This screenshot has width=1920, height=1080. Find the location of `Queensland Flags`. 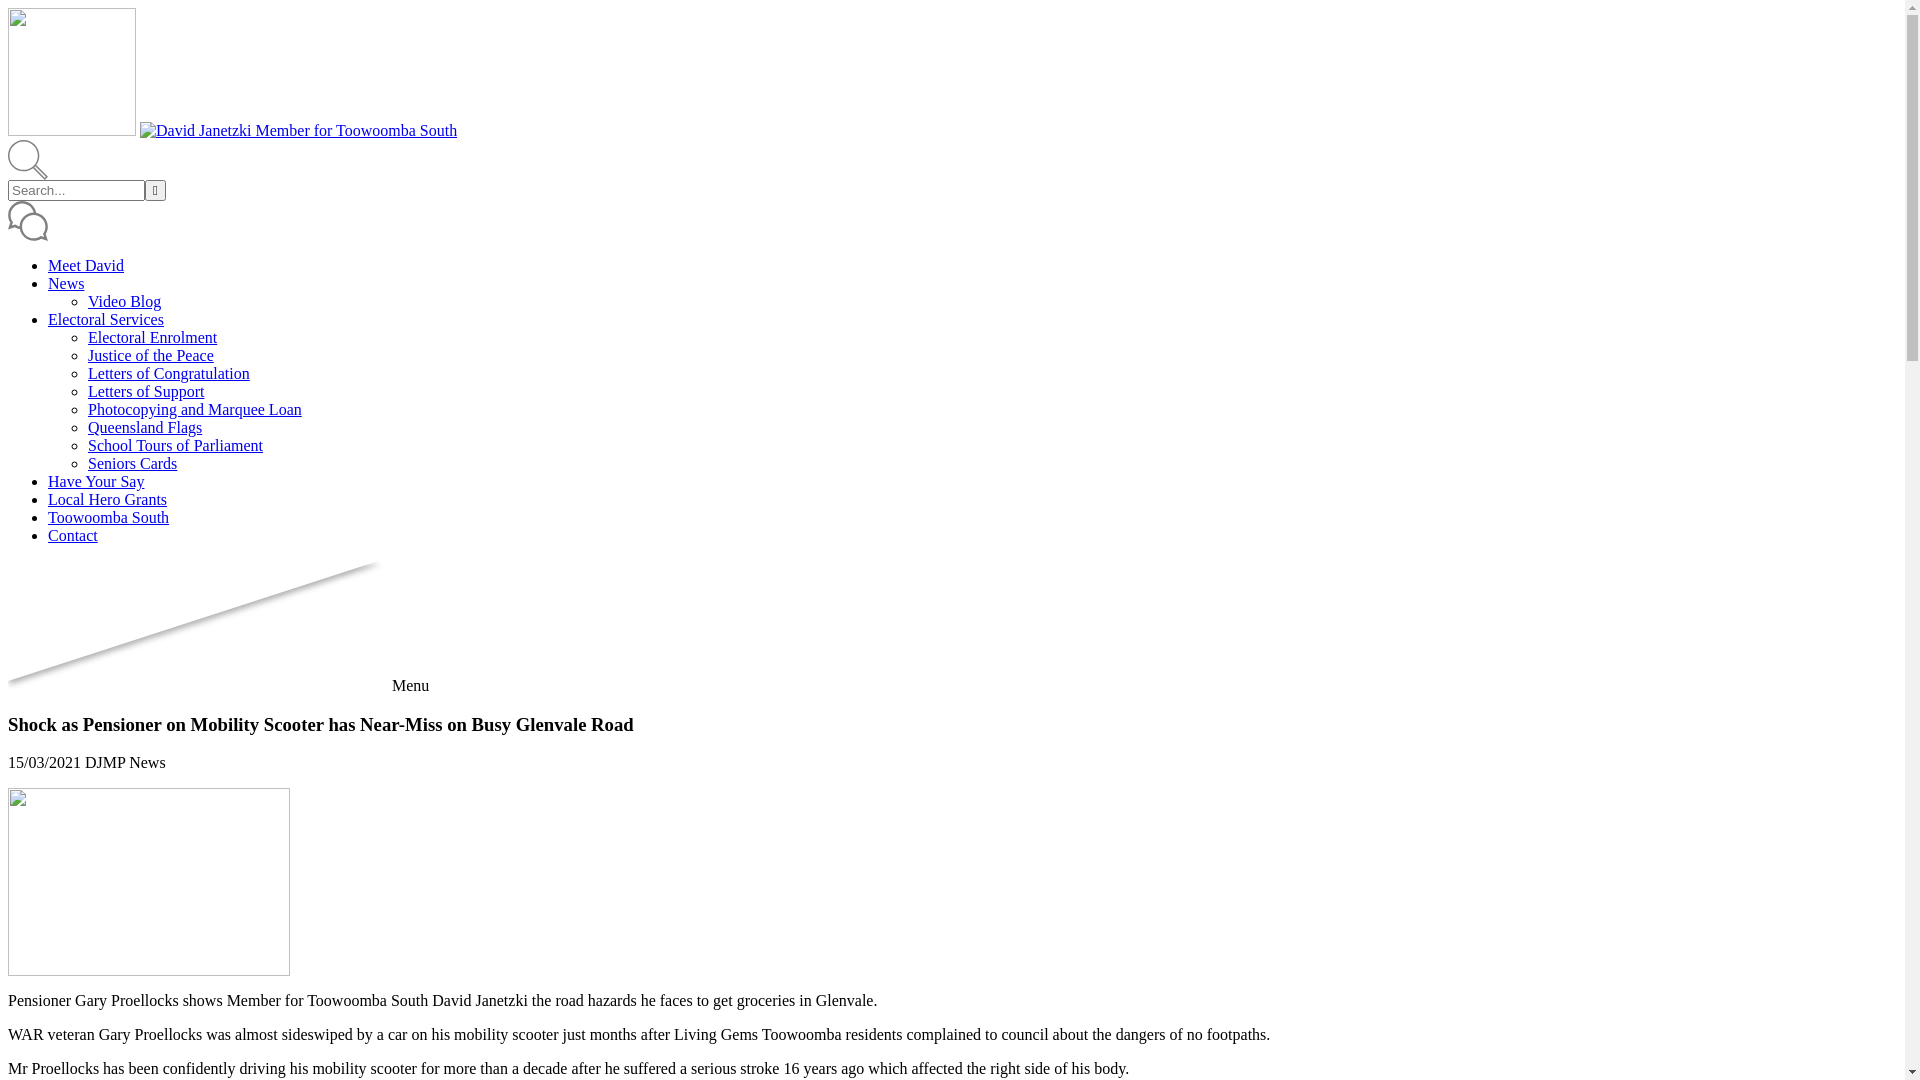

Queensland Flags is located at coordinates (145, 428).